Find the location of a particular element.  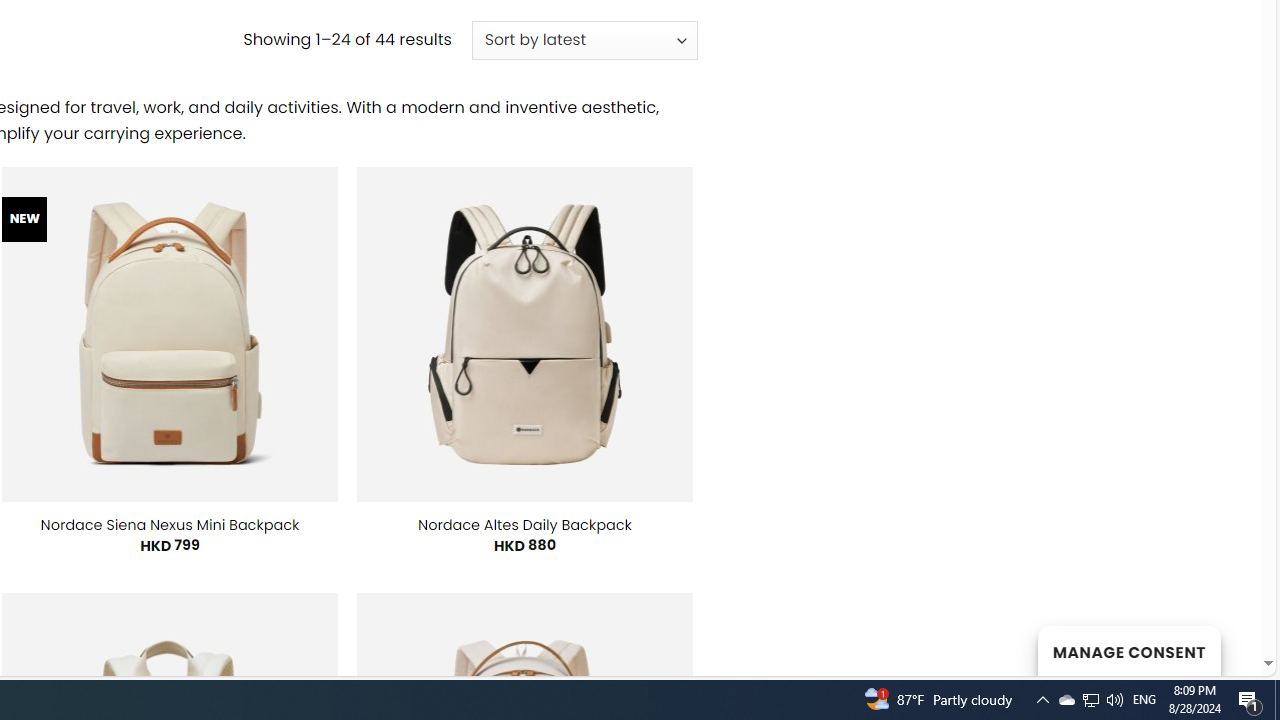

Shop order is located at coordinates (584, 40).